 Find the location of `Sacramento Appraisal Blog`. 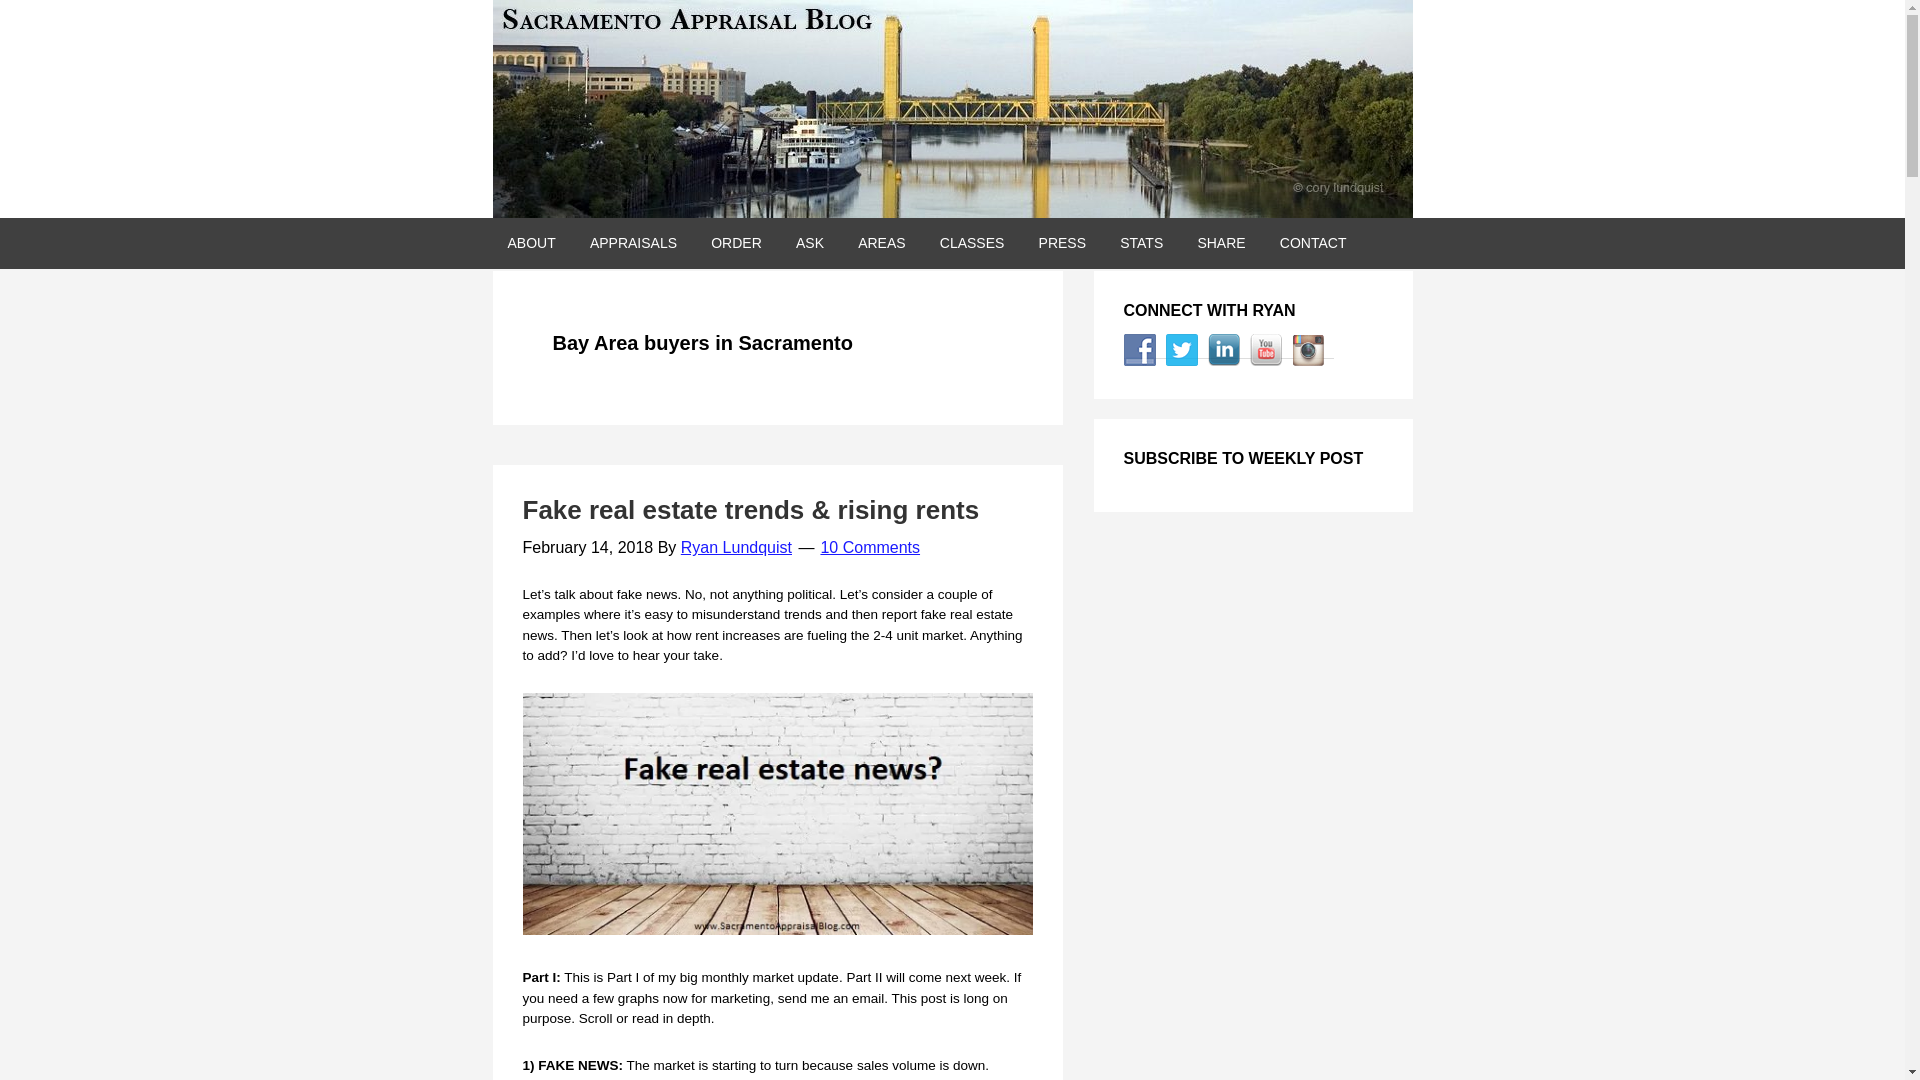

Sacramento Appraisal Blog is located at coordinates (951, 109).